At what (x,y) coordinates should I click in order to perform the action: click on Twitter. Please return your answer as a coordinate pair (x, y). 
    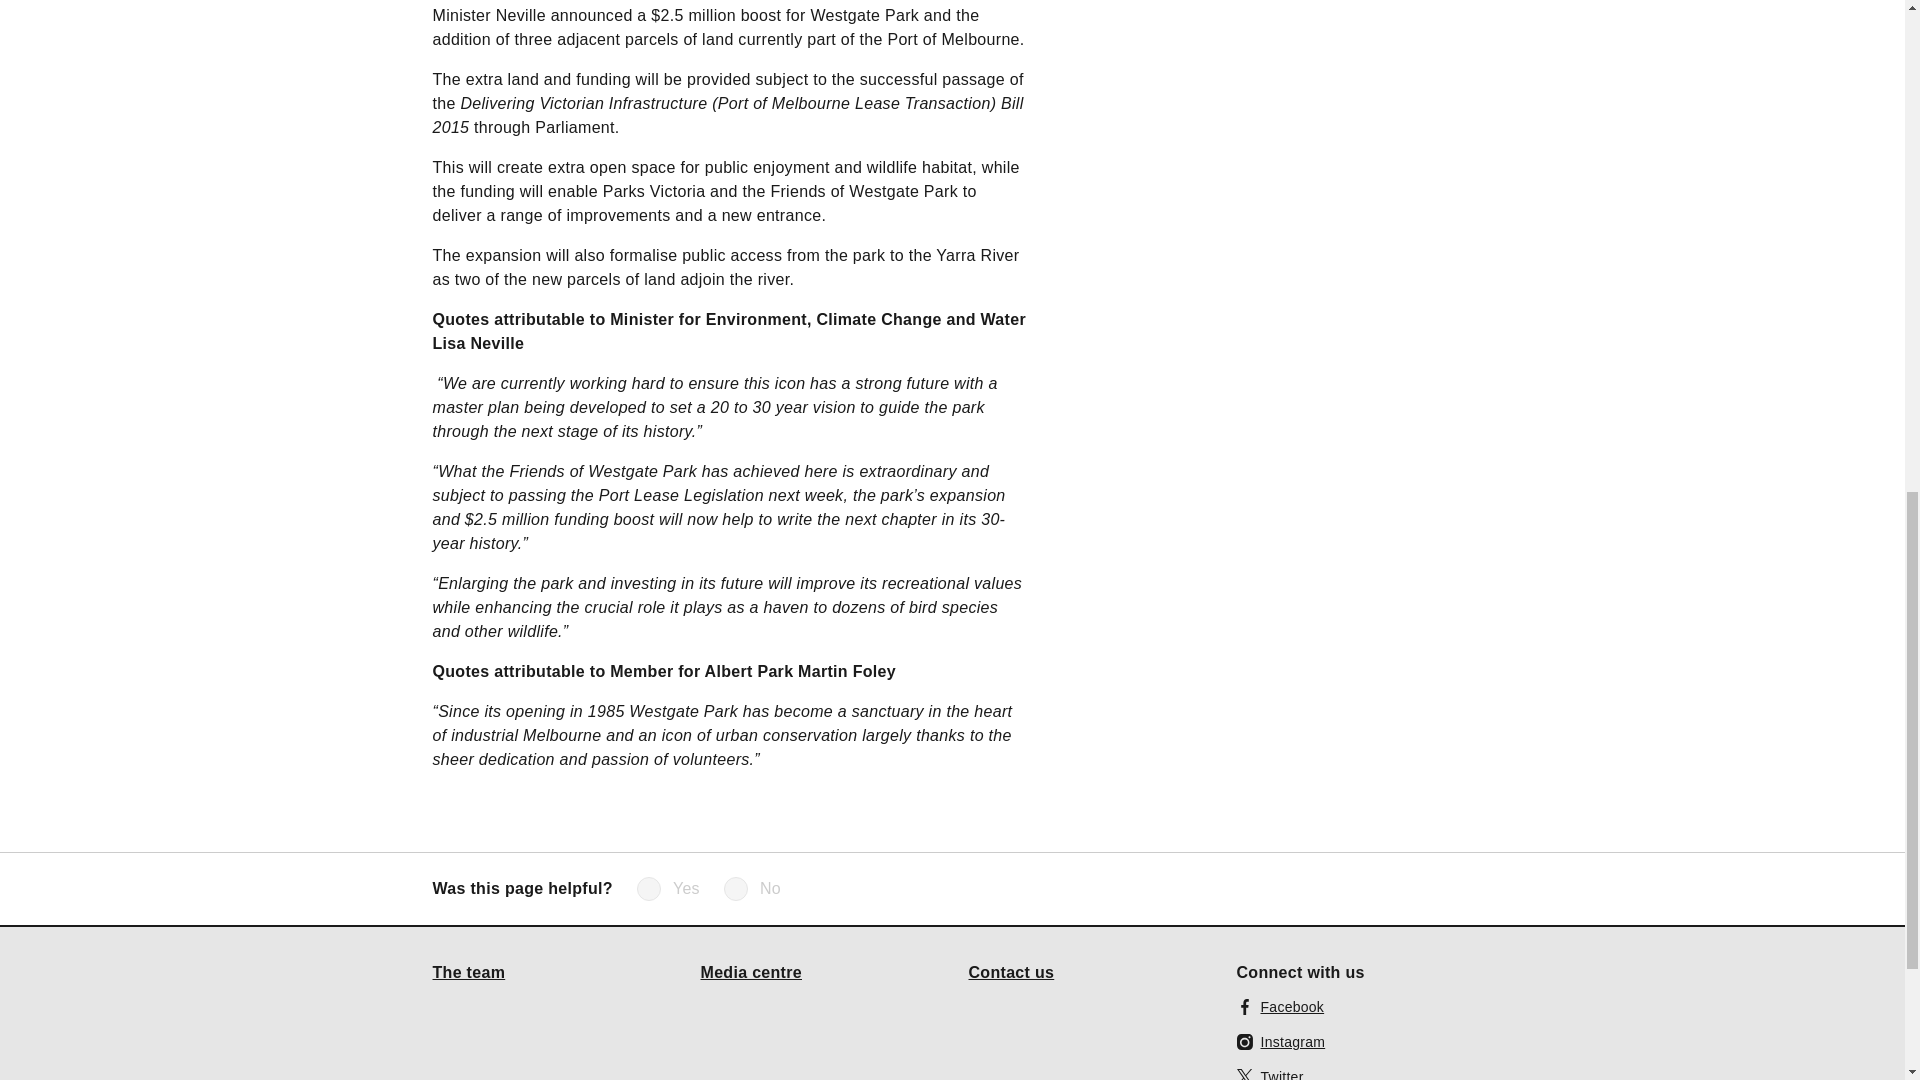
    Looking at the image, I should click on (1270, 1072).